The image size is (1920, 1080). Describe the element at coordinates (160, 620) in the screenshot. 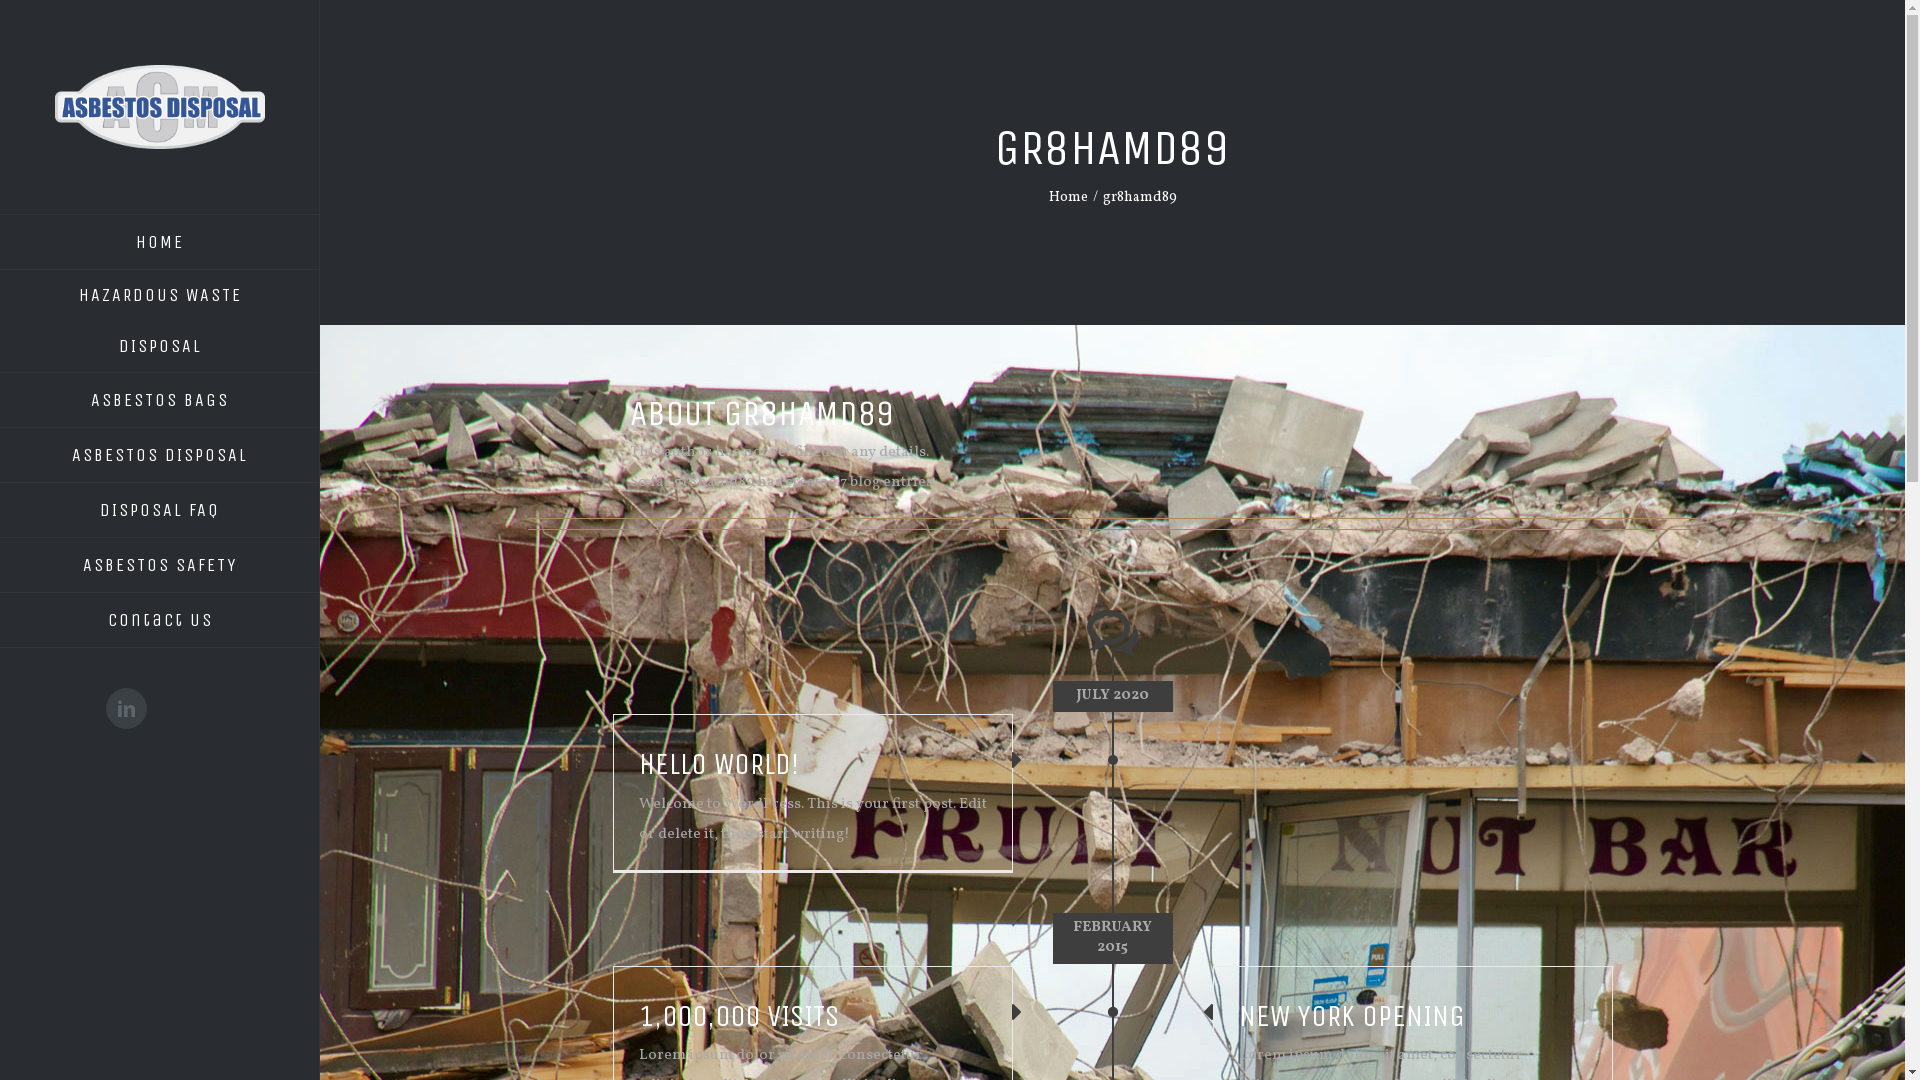

I see `Contact Us` at that location.